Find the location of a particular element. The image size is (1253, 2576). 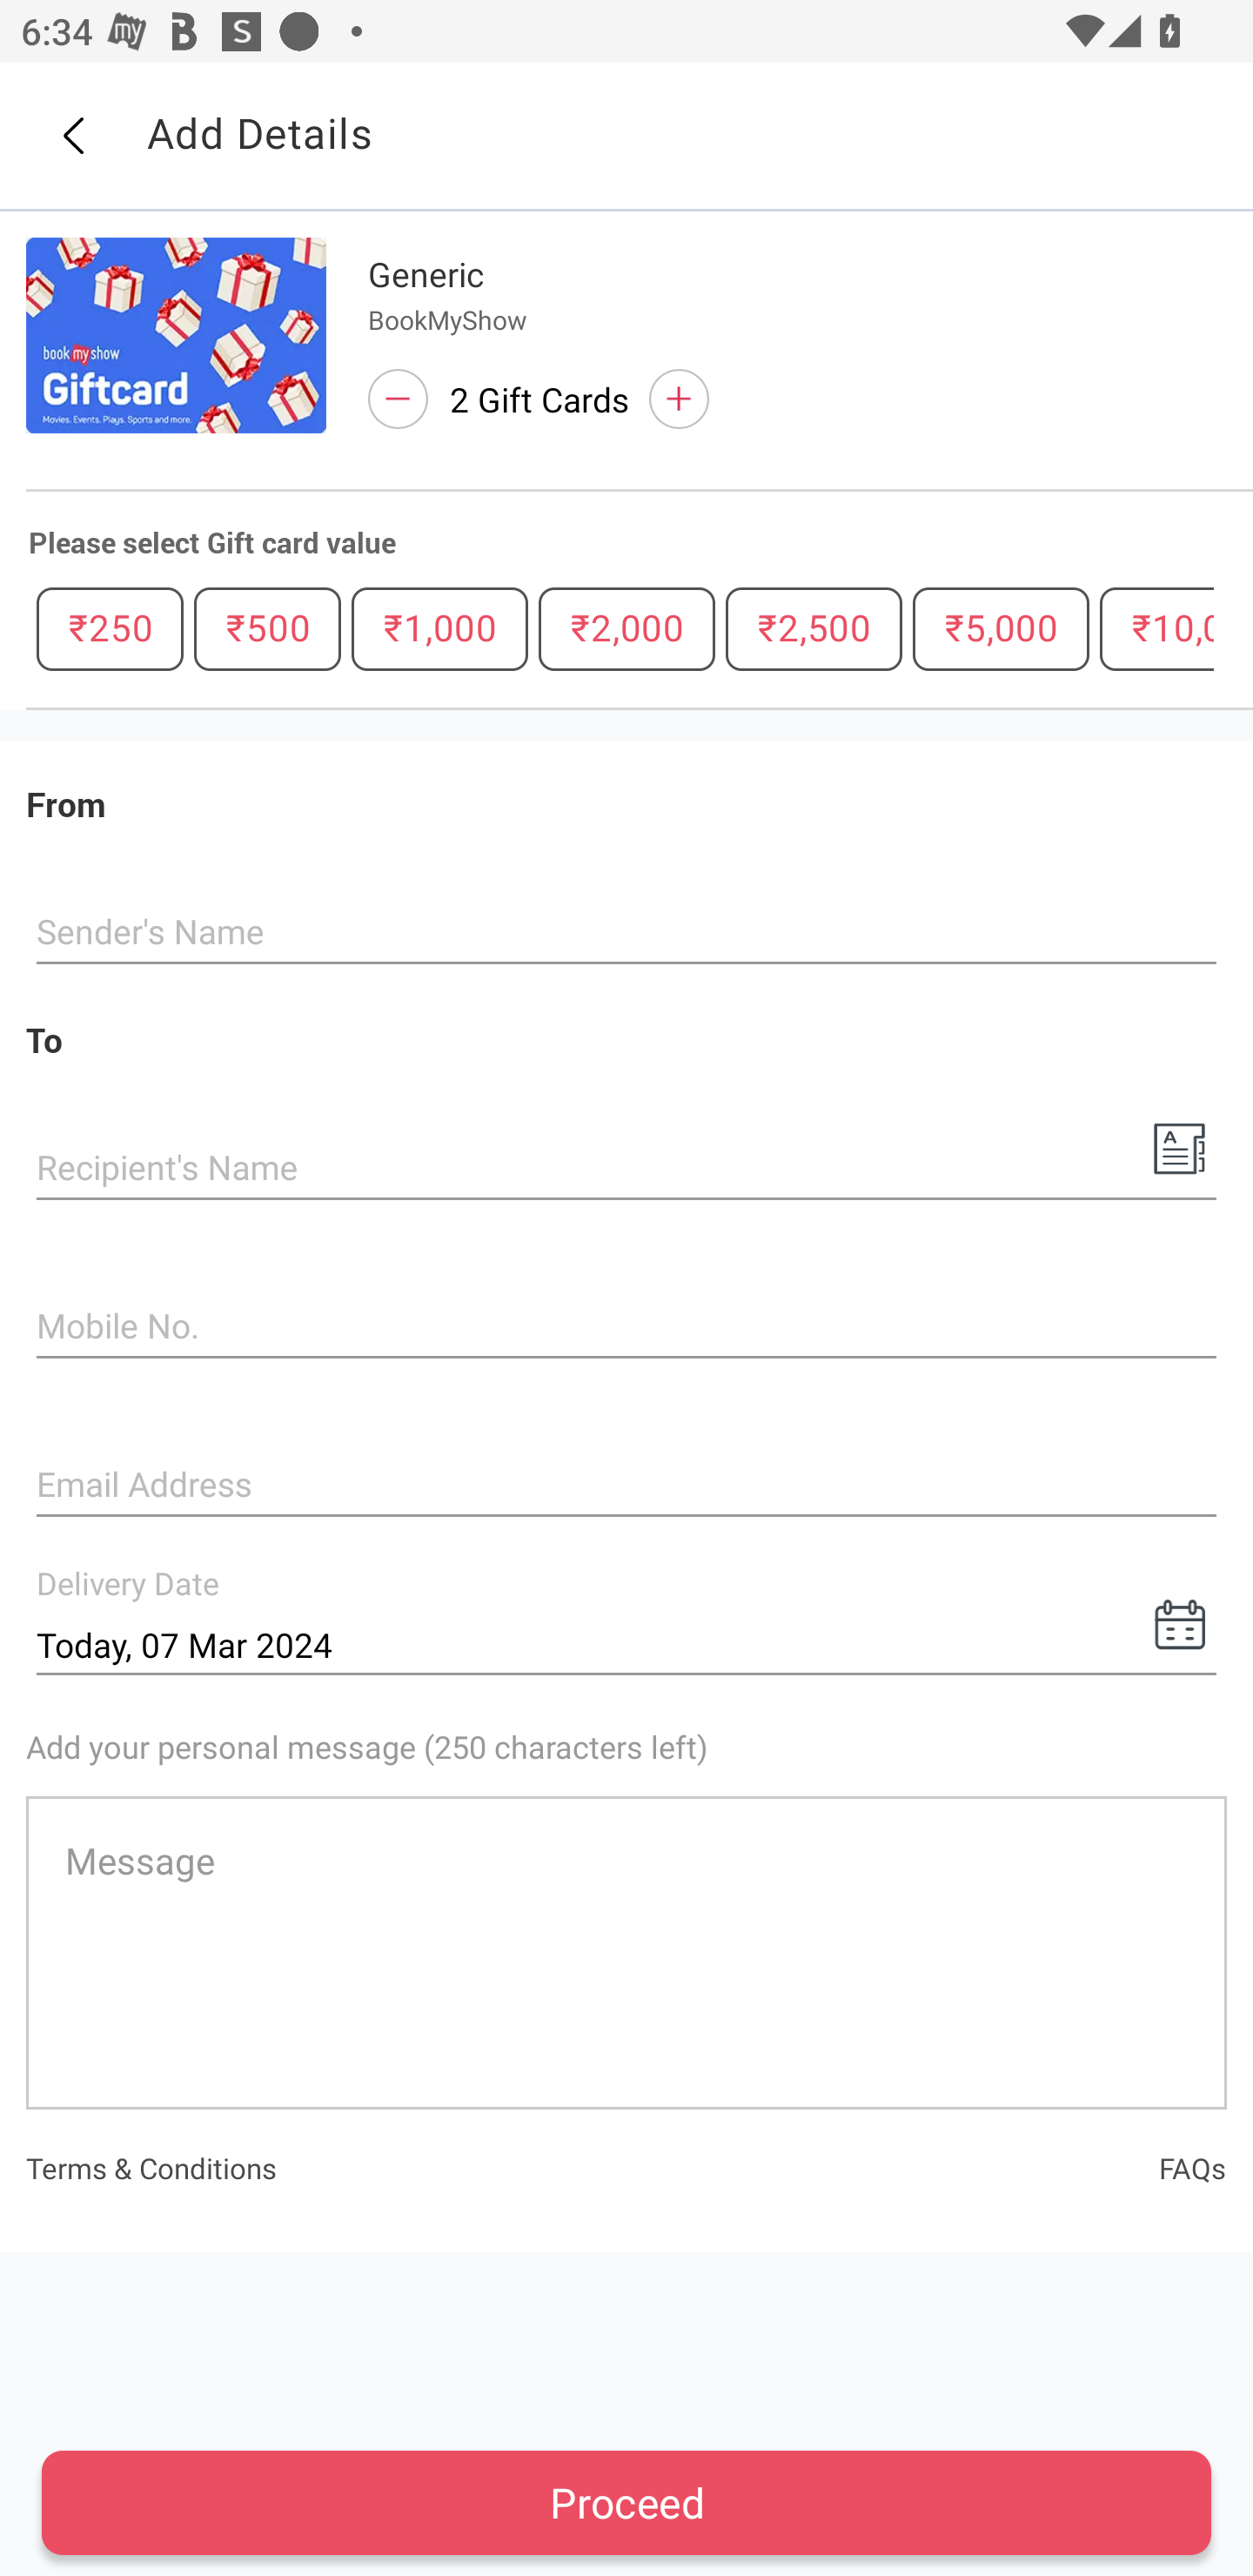

Today, 07 Mar 2024 is located at coordinates (626, 1645).